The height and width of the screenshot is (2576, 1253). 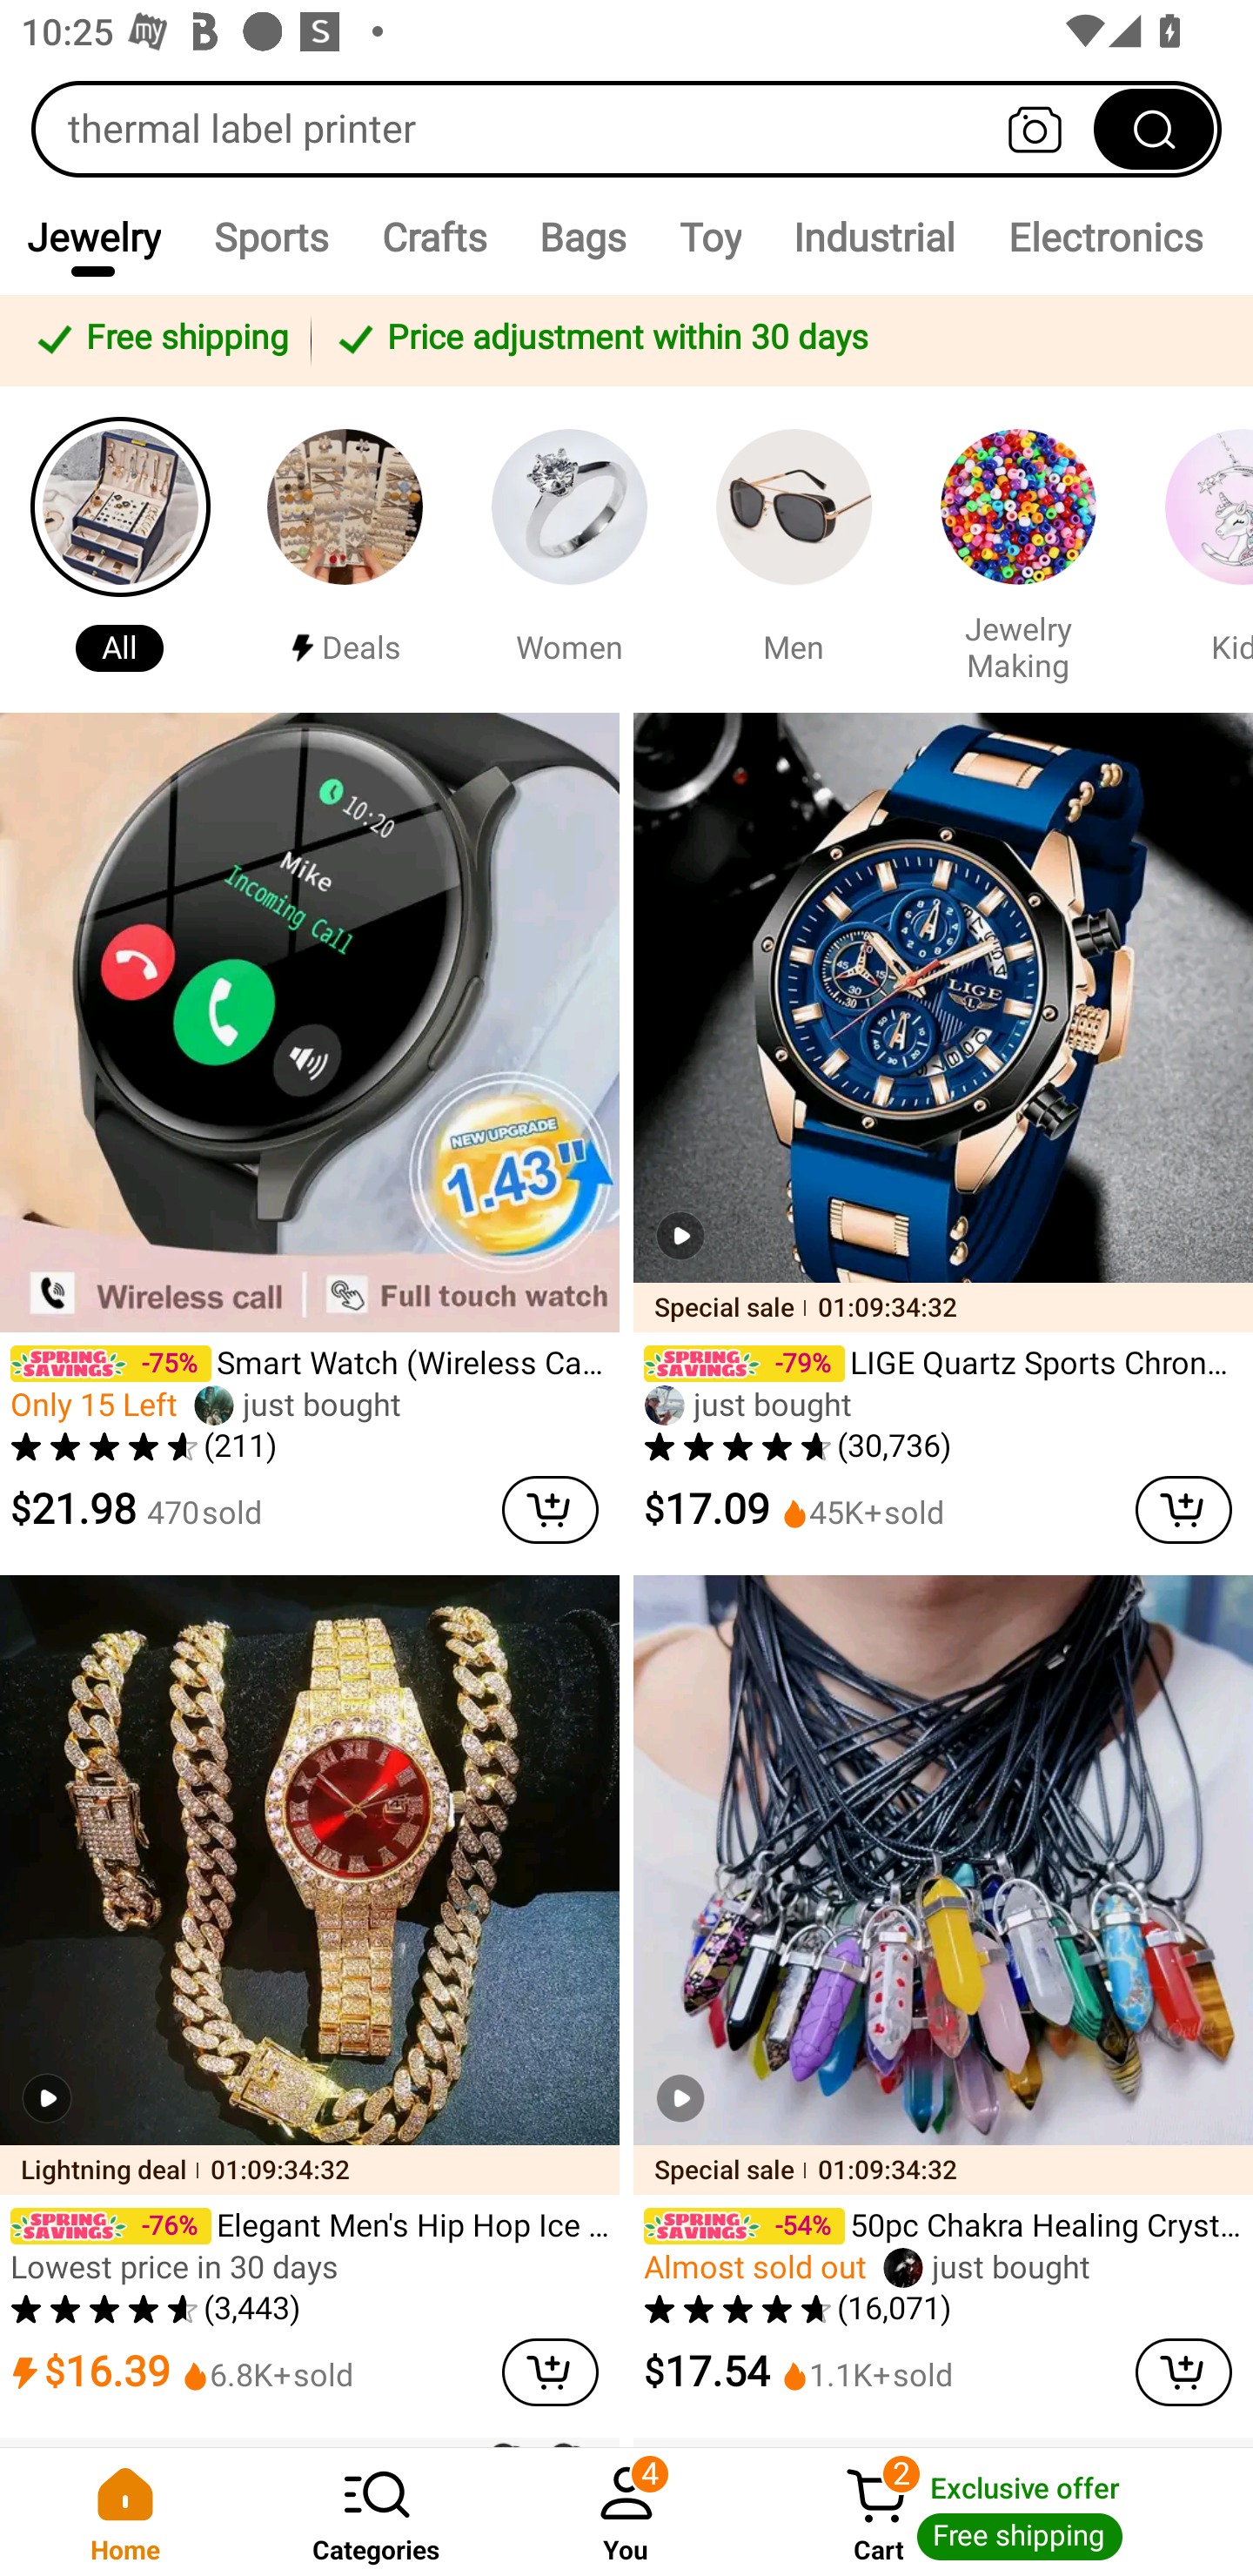 I want to click on thermal label printer, so click(x=626, y=129).